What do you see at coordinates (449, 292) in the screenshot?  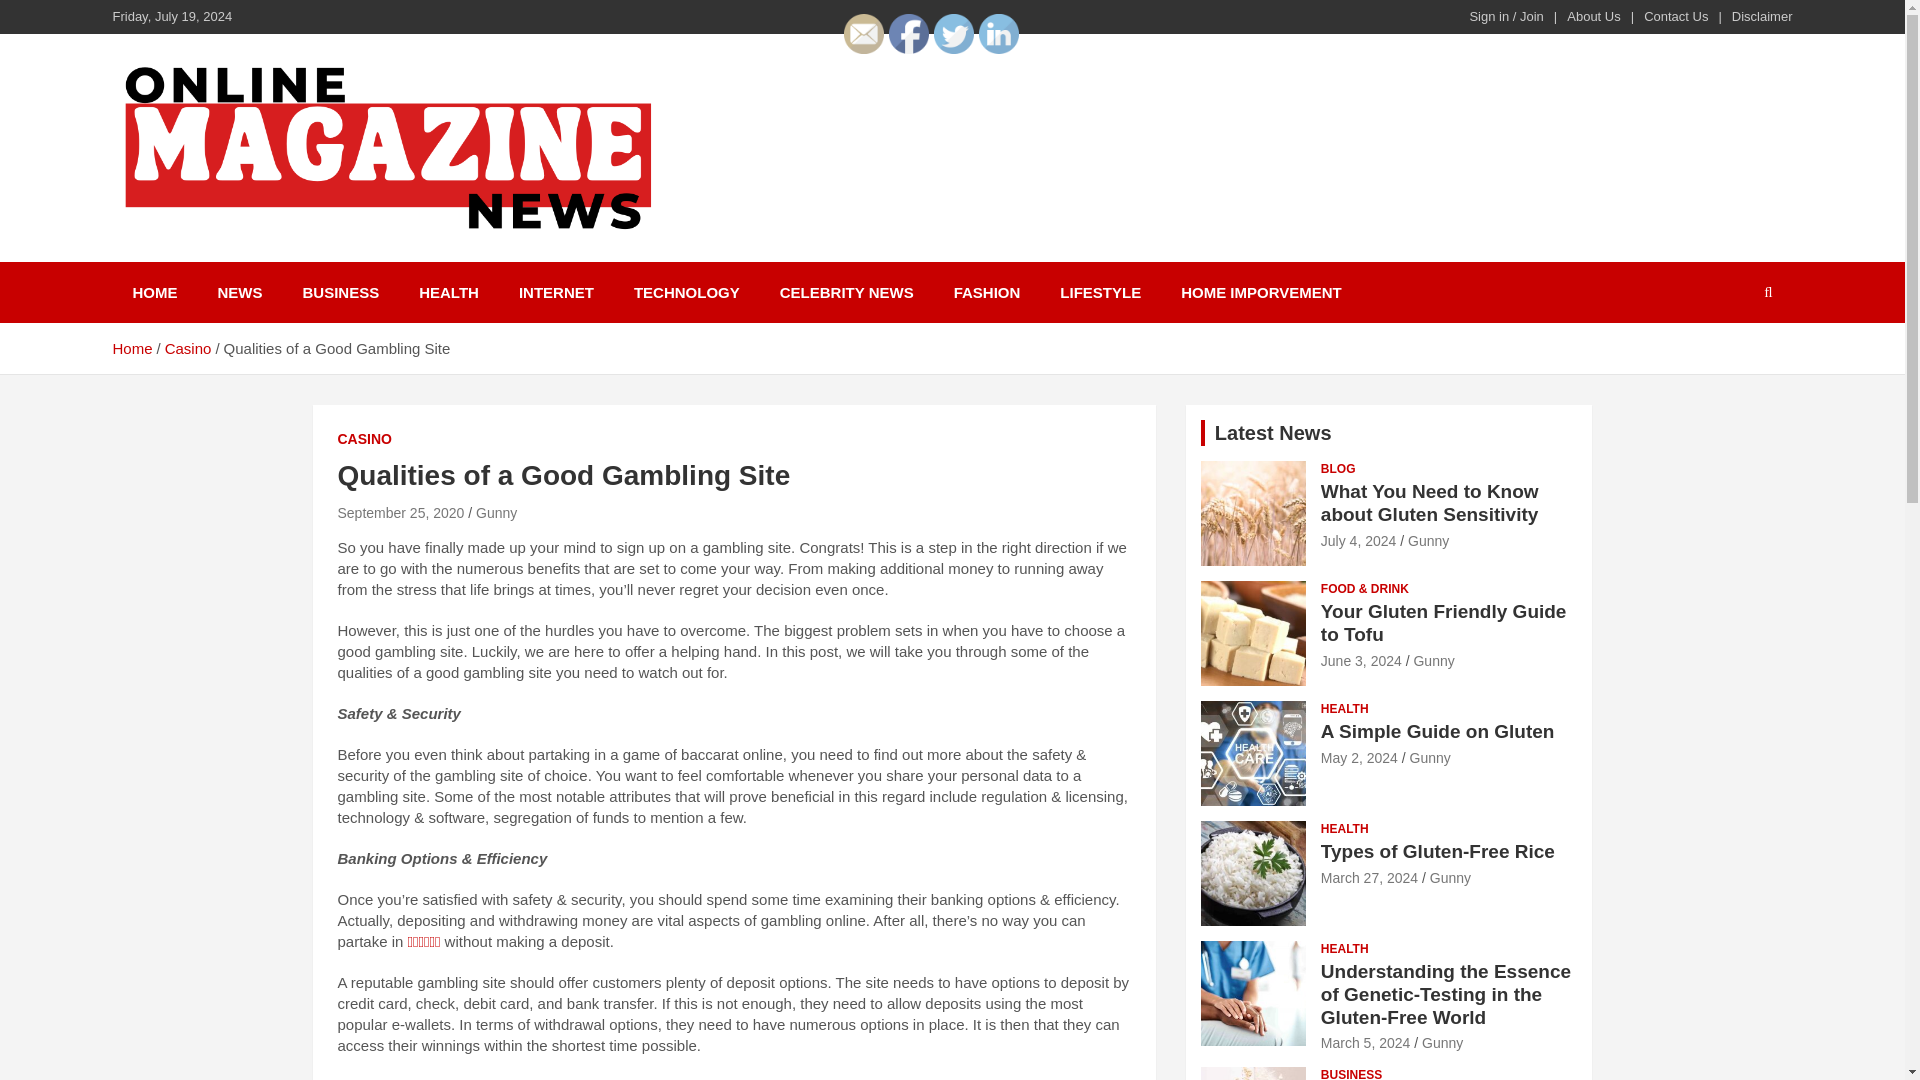 I see `HEALTH` at bounding box center [449, 292].